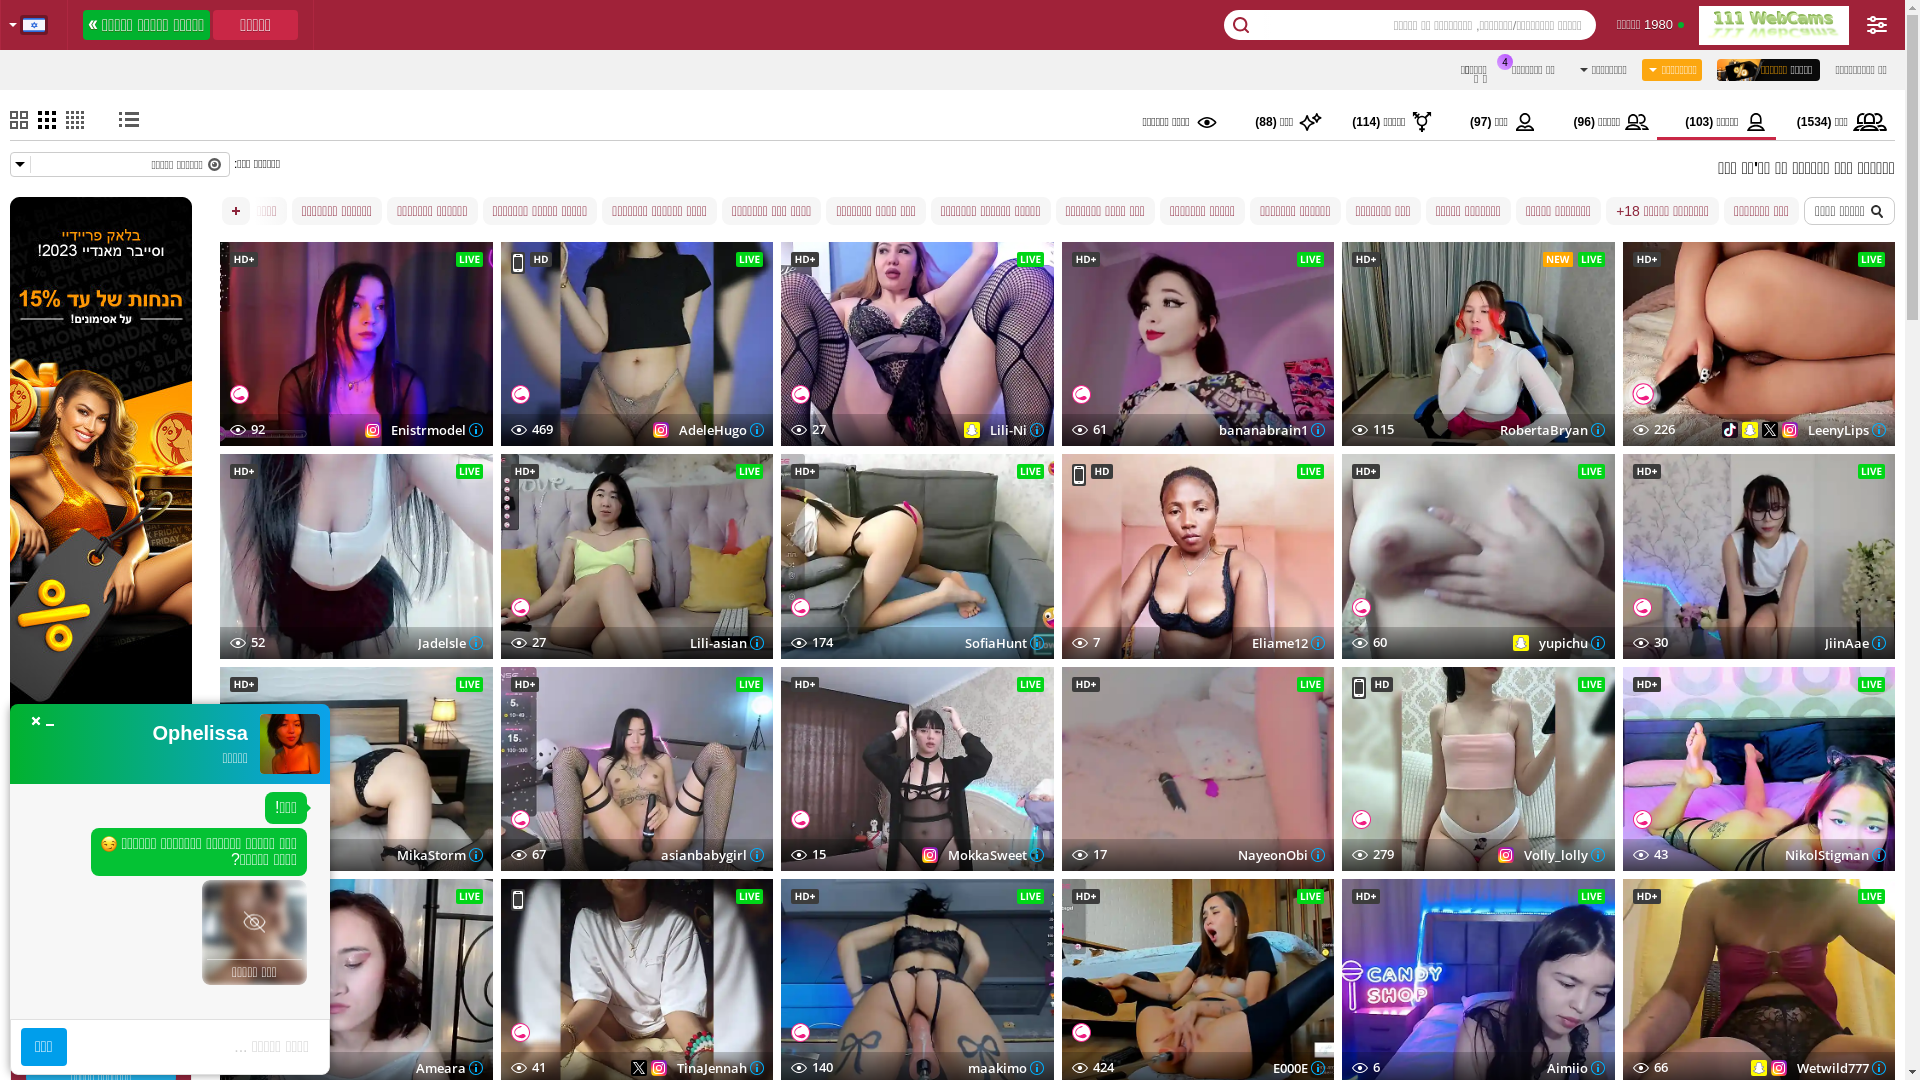 The height and width of the screenshot is (1080, 1920). What do you see at coordinates (436, 430) in the screenshot?
I see `Enistrmodel` at bounding box center [436, 430].